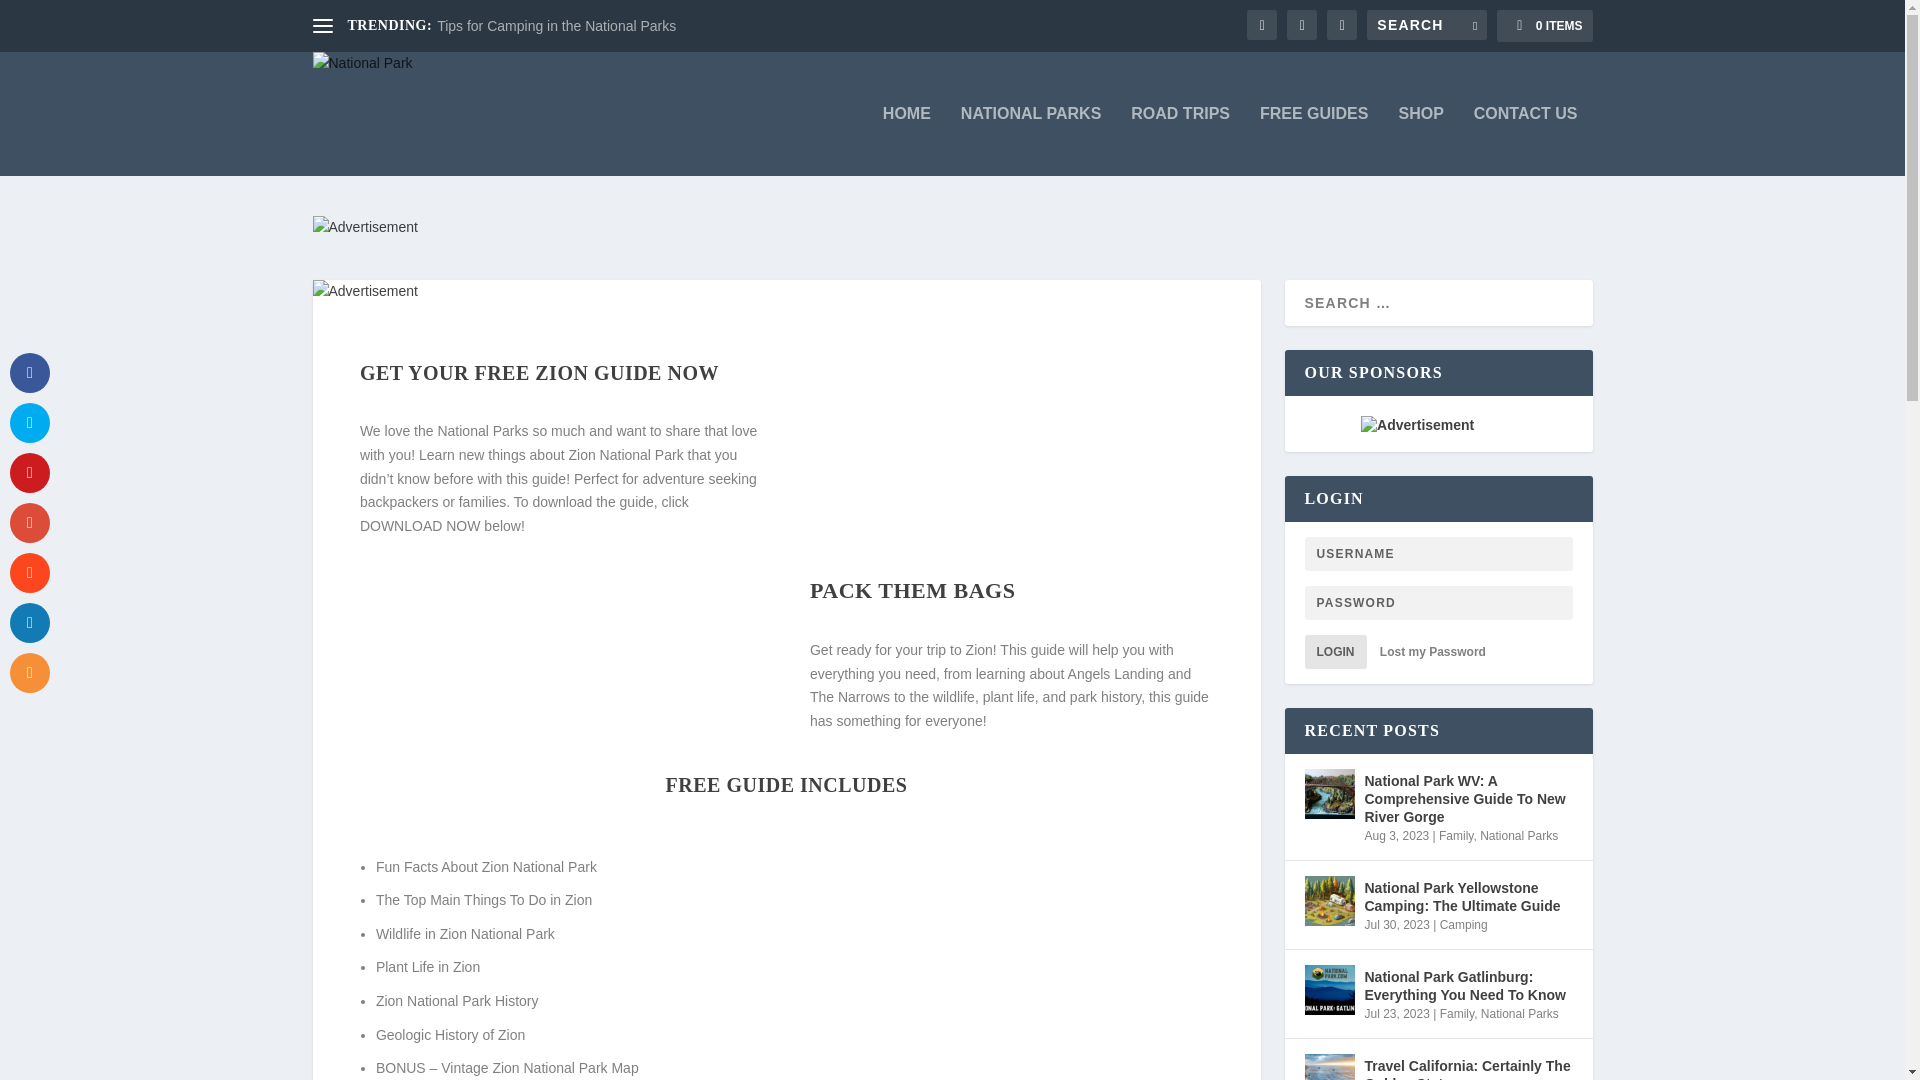 The image size is (1920, 1080). Describe the element at coordinates (1030, 140) in the screenshot. I see `NATIONAL PARKS` at that location.